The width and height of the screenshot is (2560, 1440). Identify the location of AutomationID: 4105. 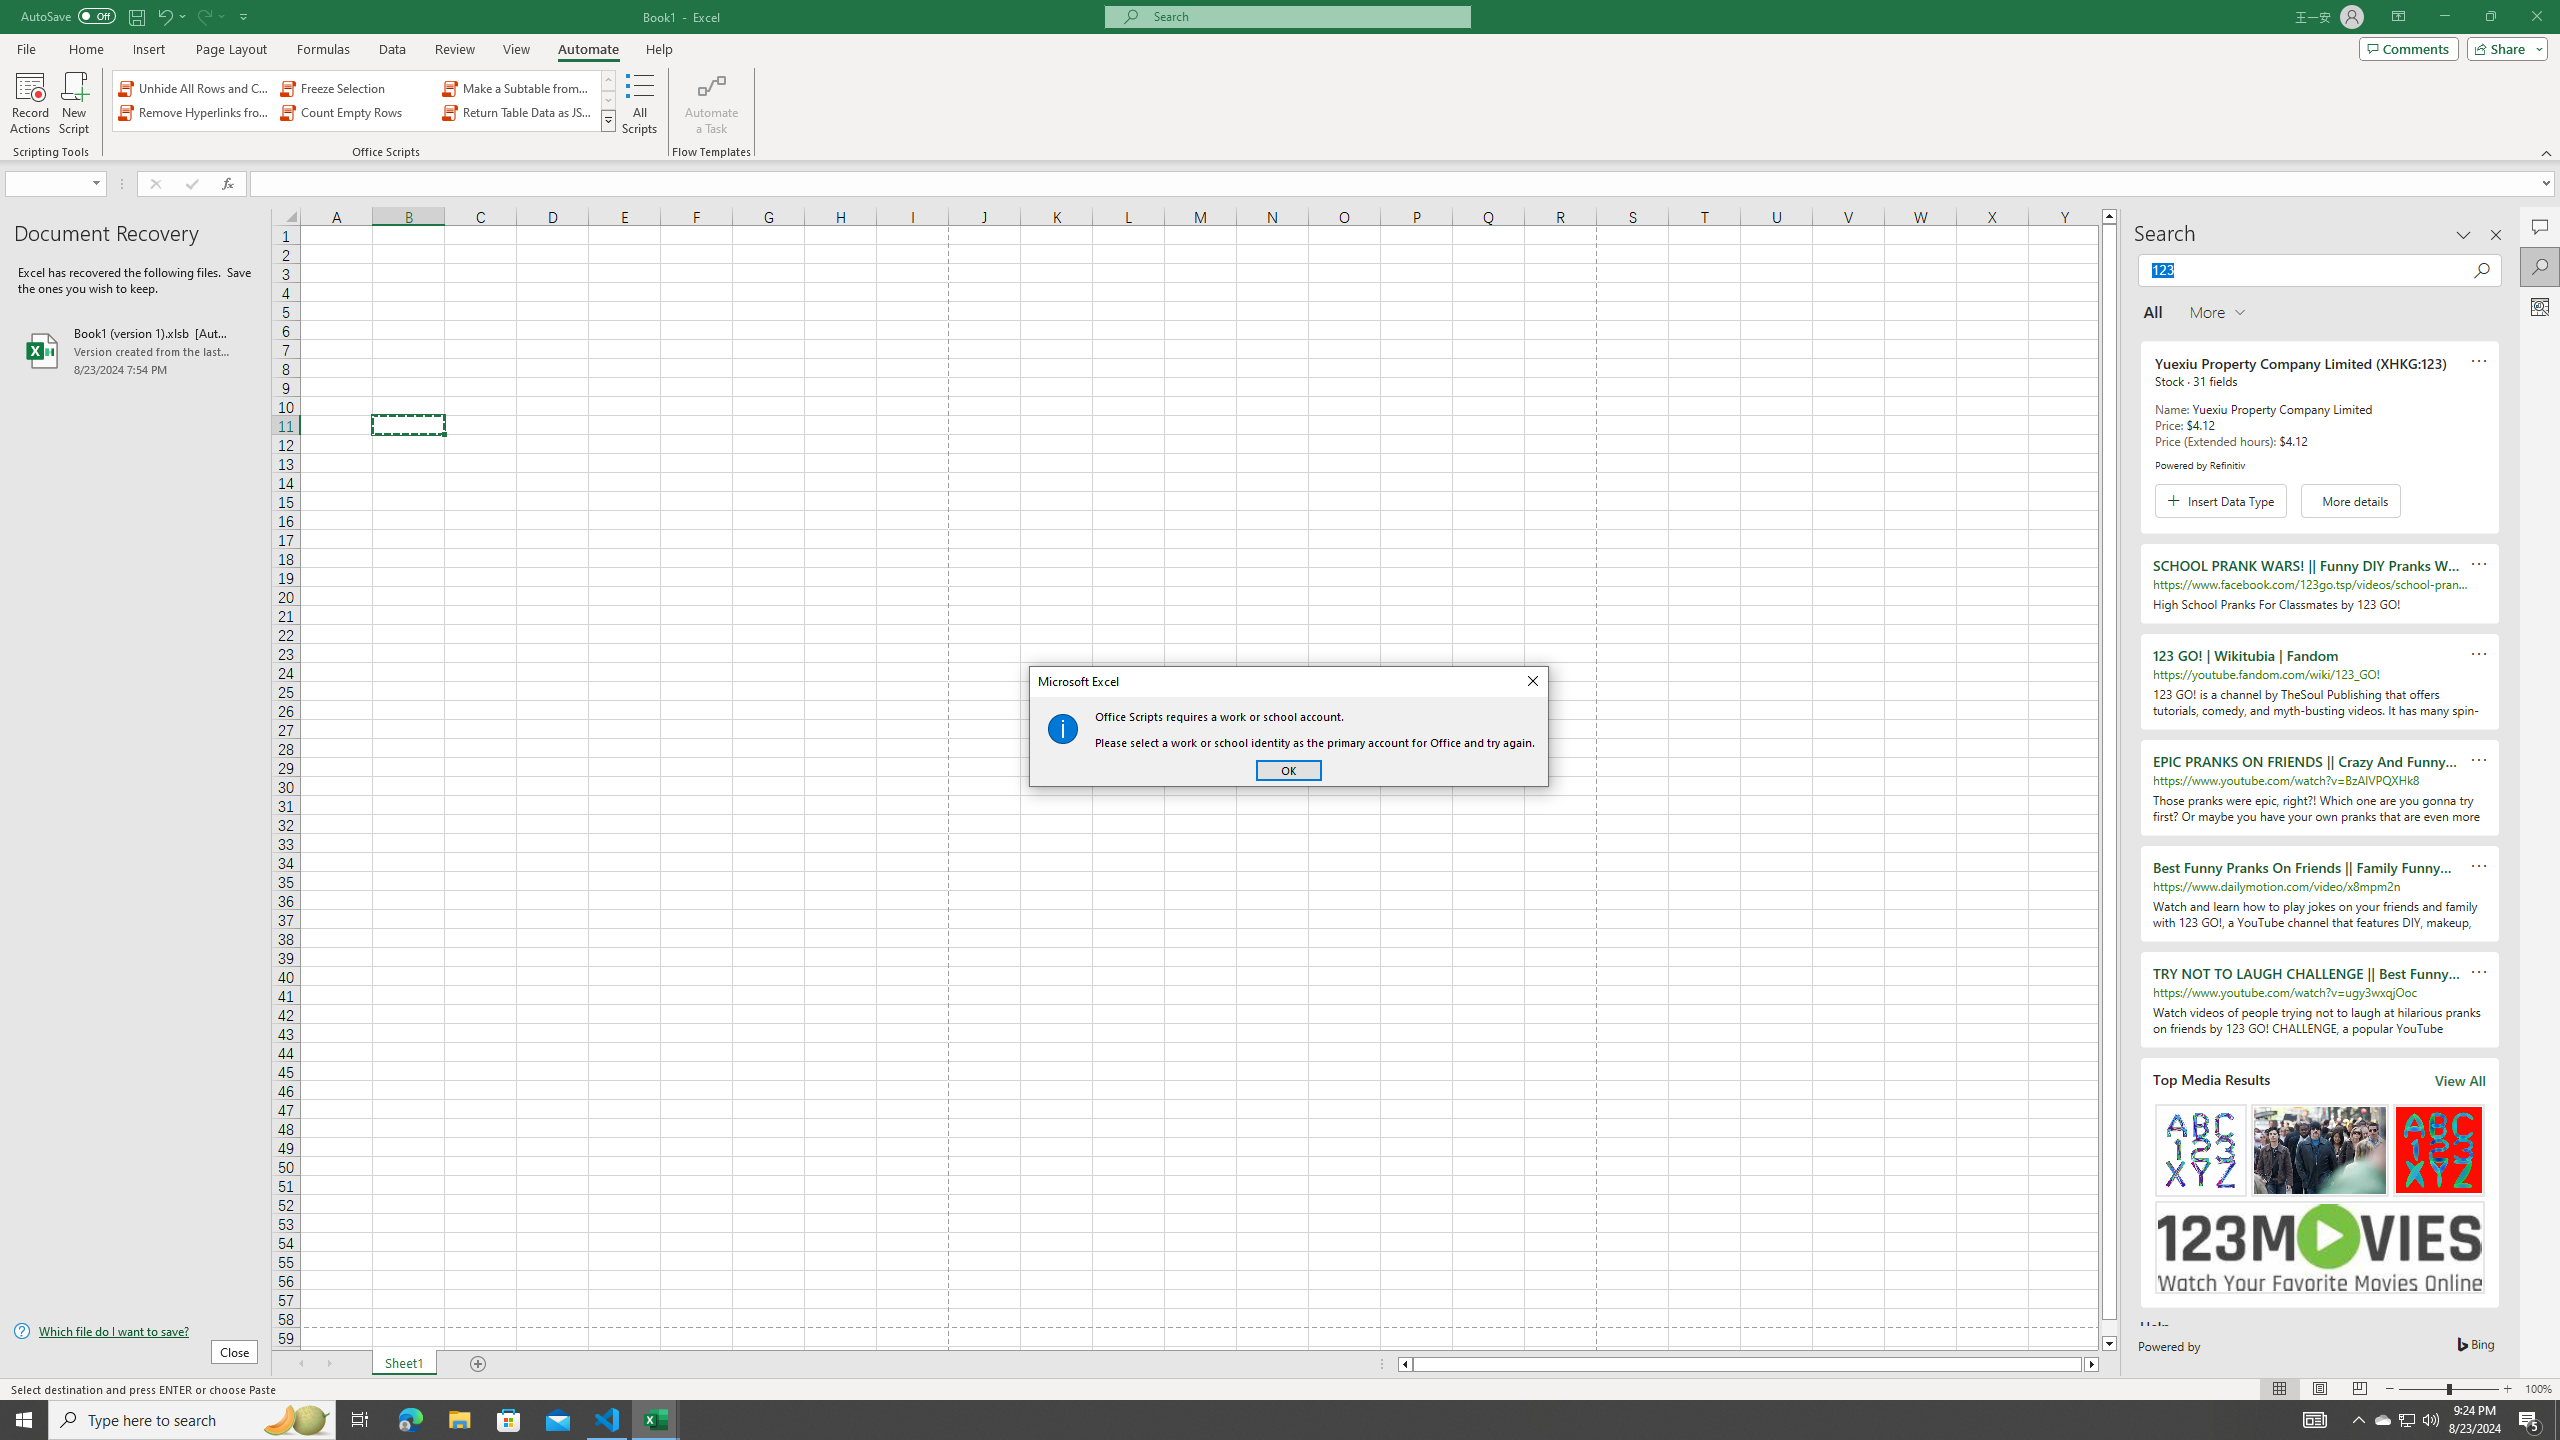
(2315, 1420).